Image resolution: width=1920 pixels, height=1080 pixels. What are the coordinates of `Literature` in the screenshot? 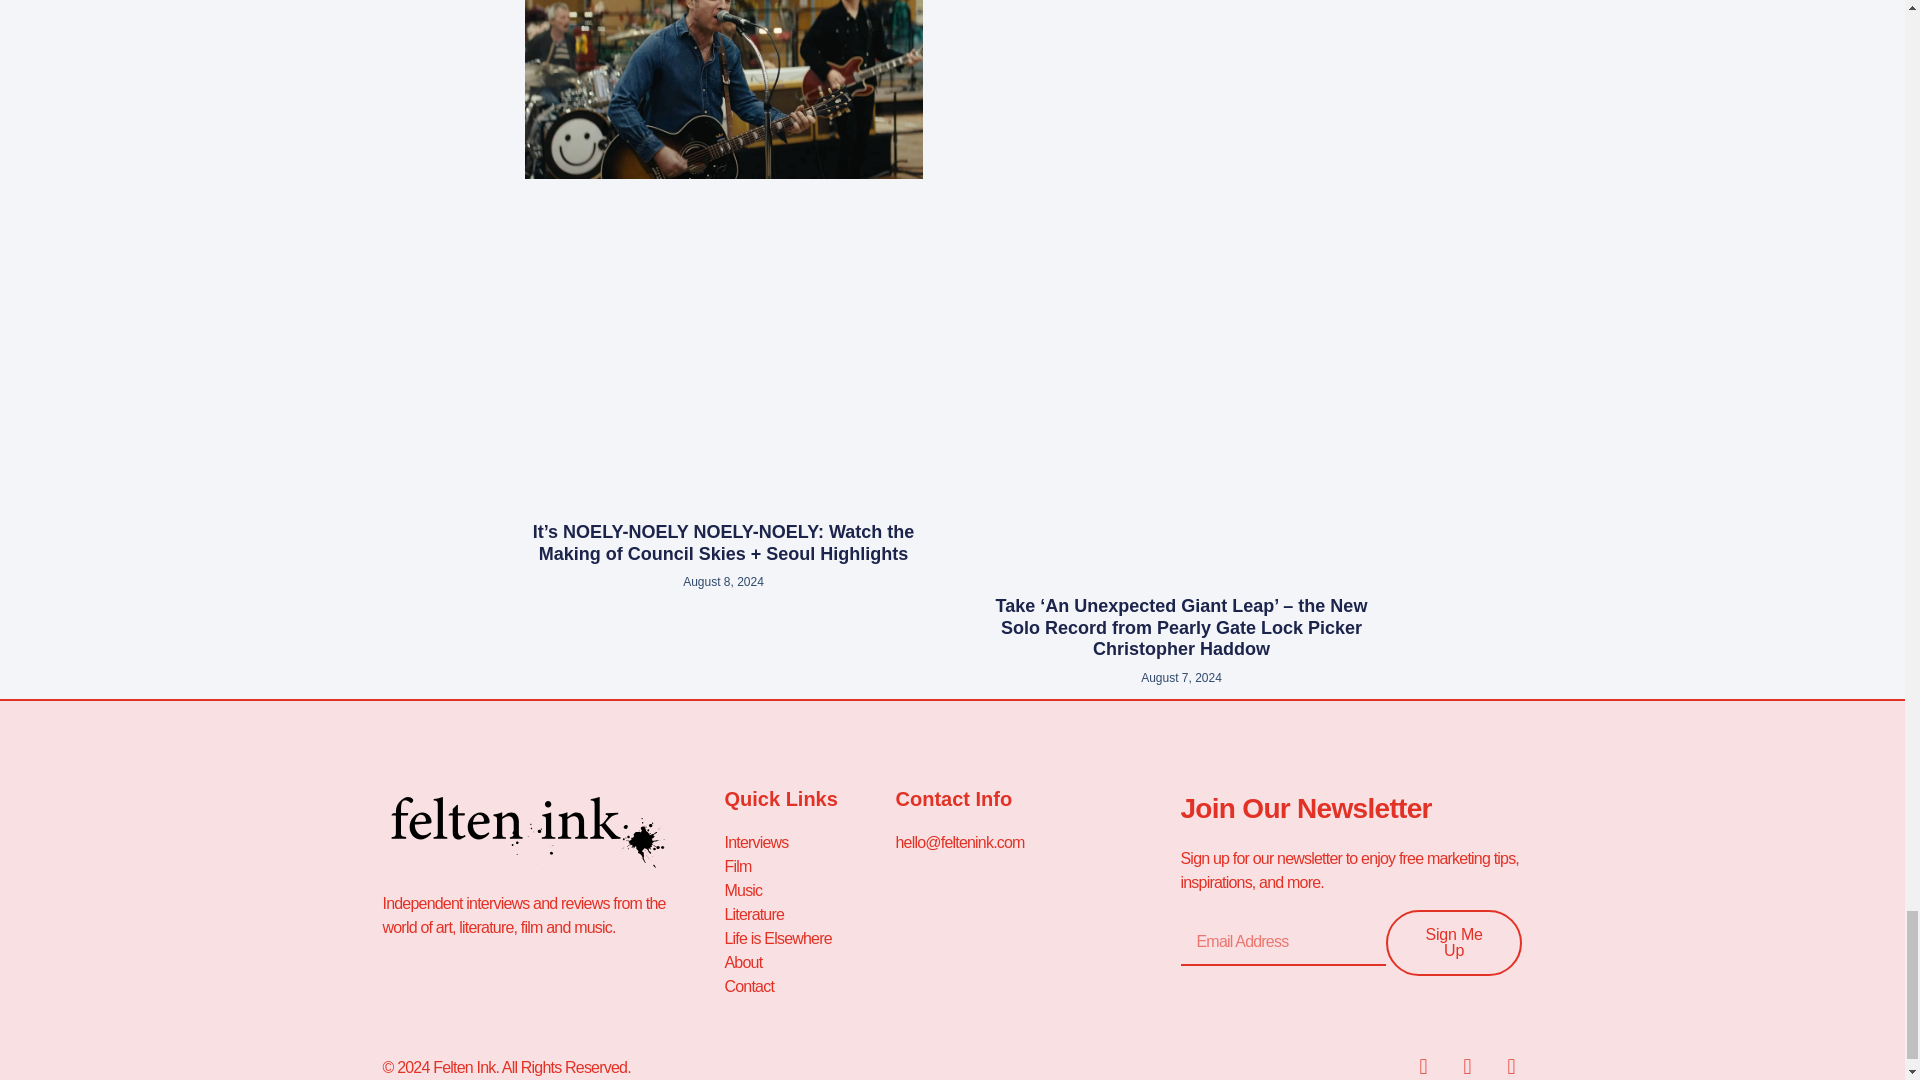 It's located at (808, 914).